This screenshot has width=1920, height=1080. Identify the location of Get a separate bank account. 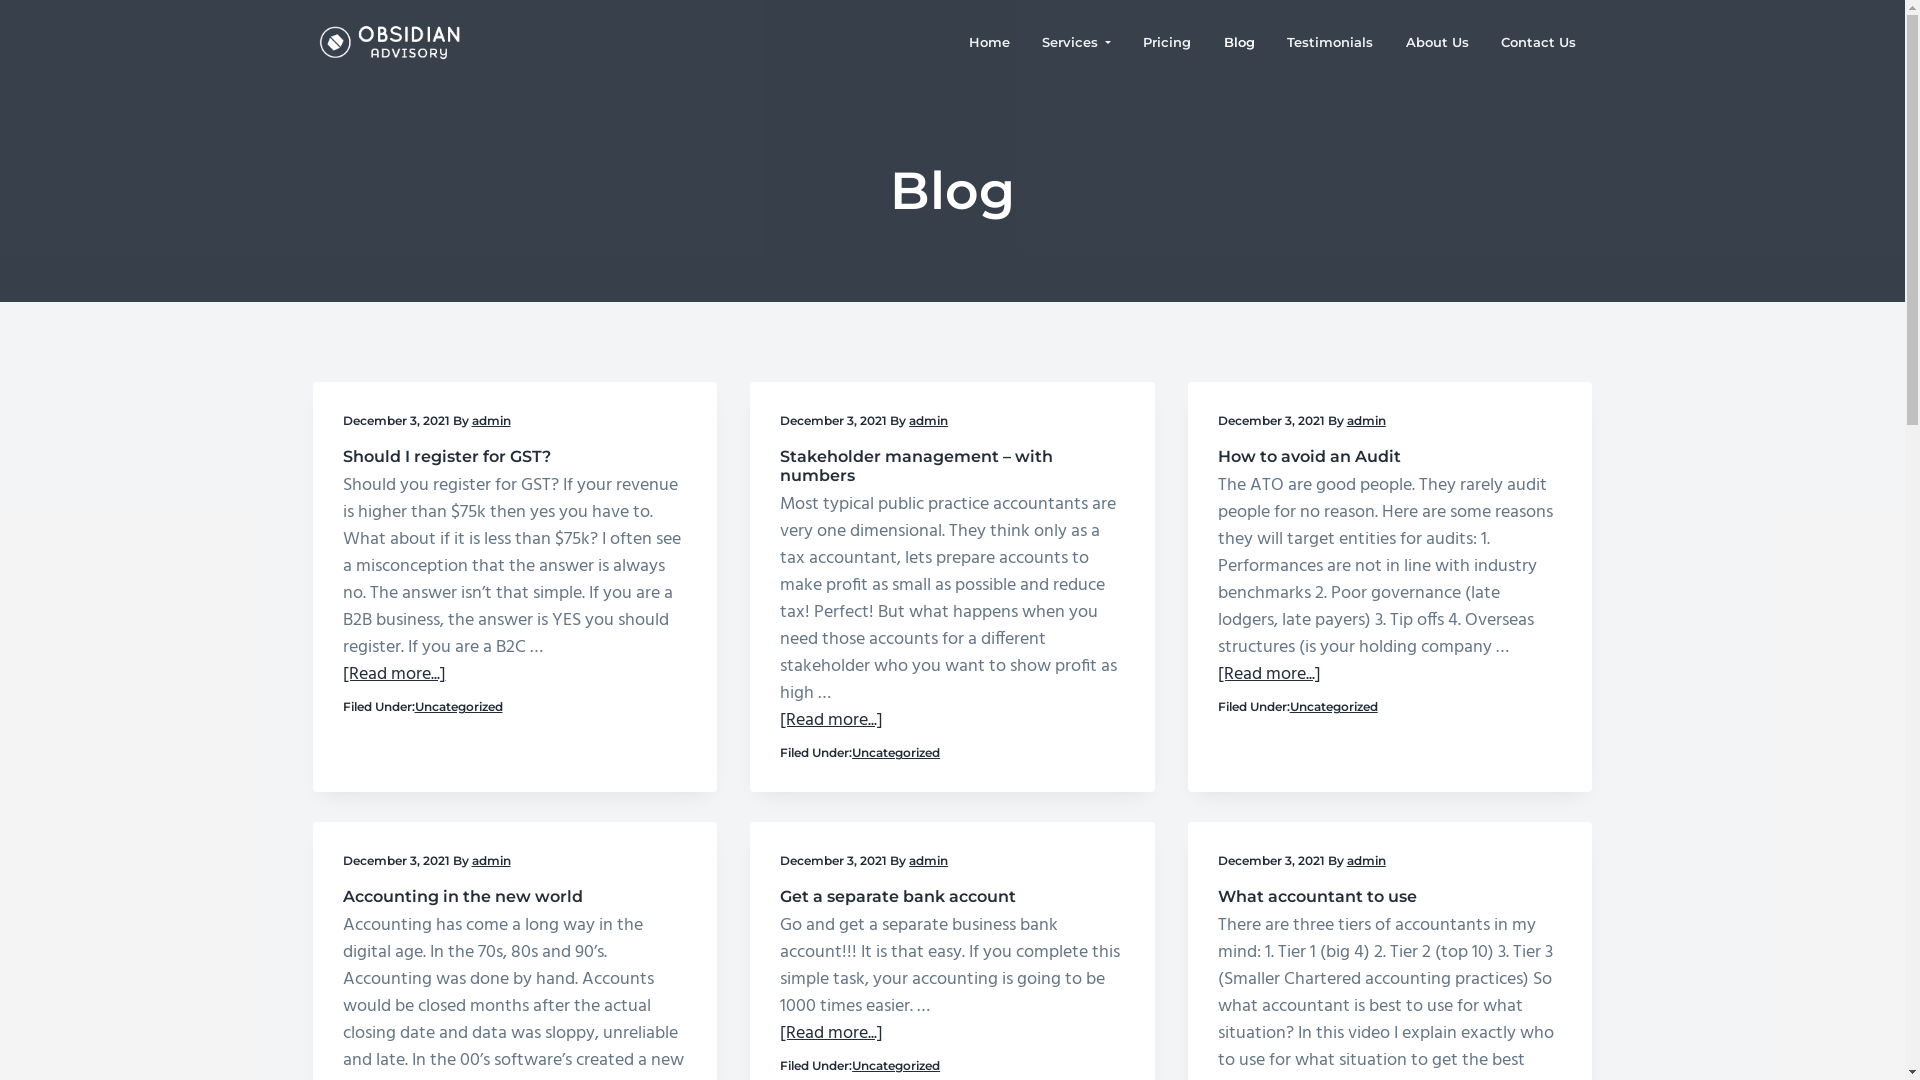
(898, 896).